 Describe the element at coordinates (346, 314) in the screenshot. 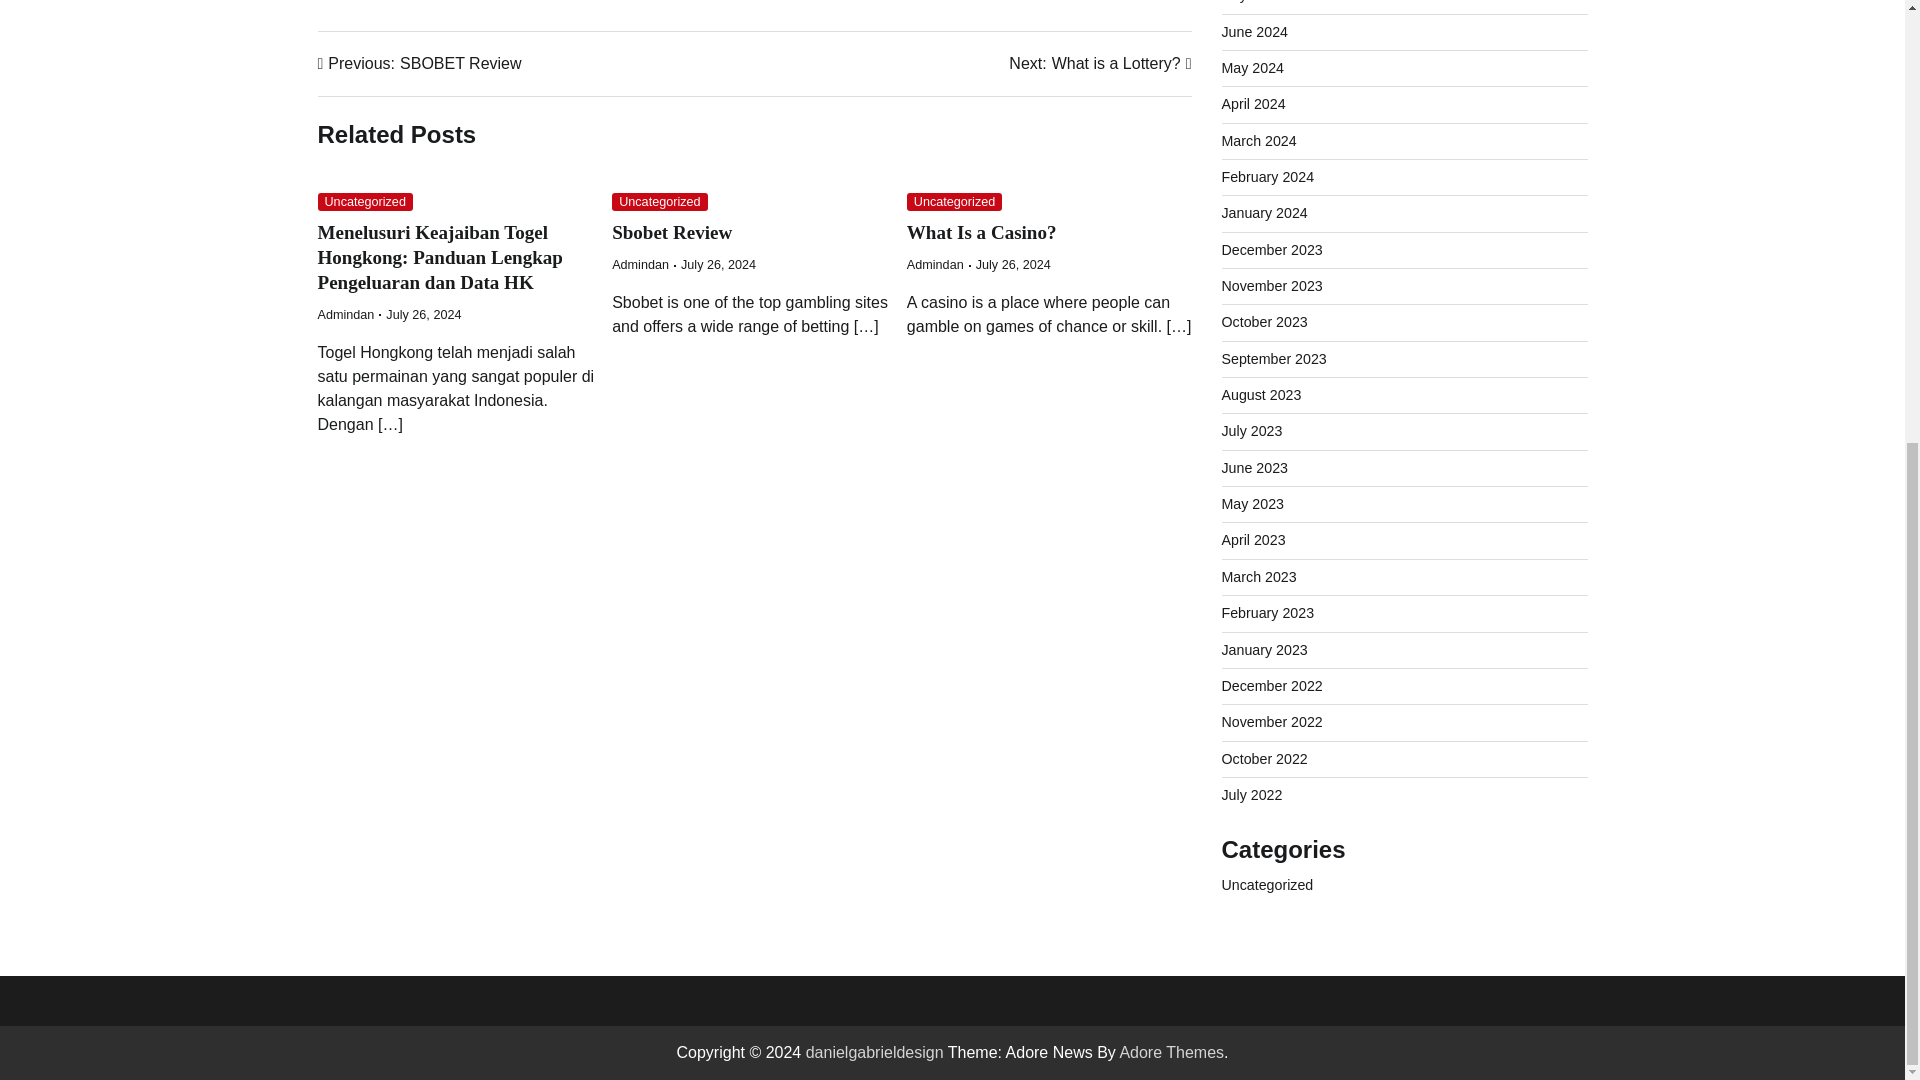

I see `Admindan` at that location.